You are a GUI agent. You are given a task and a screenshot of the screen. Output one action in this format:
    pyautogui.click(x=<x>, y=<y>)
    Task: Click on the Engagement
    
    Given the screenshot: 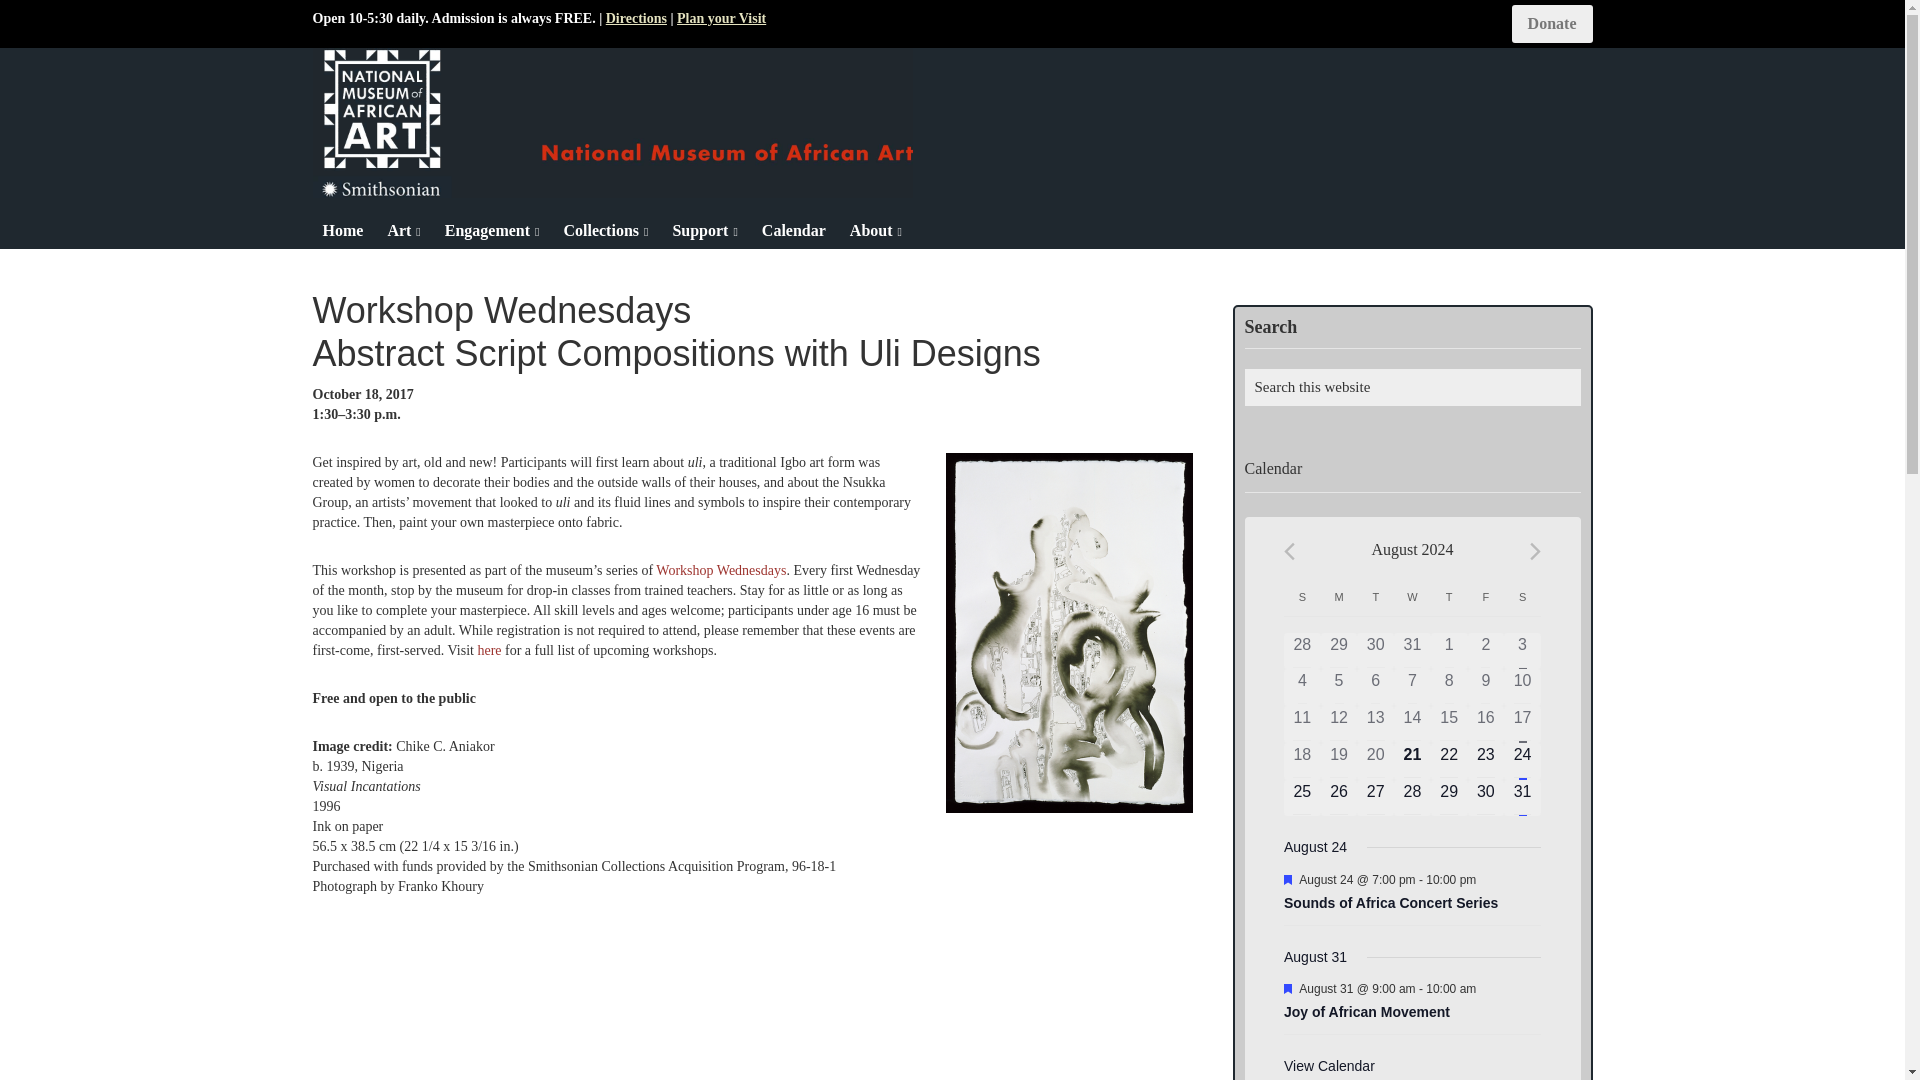 What is the action you would take?
    pyautogui.click(x=492, y=230)
    